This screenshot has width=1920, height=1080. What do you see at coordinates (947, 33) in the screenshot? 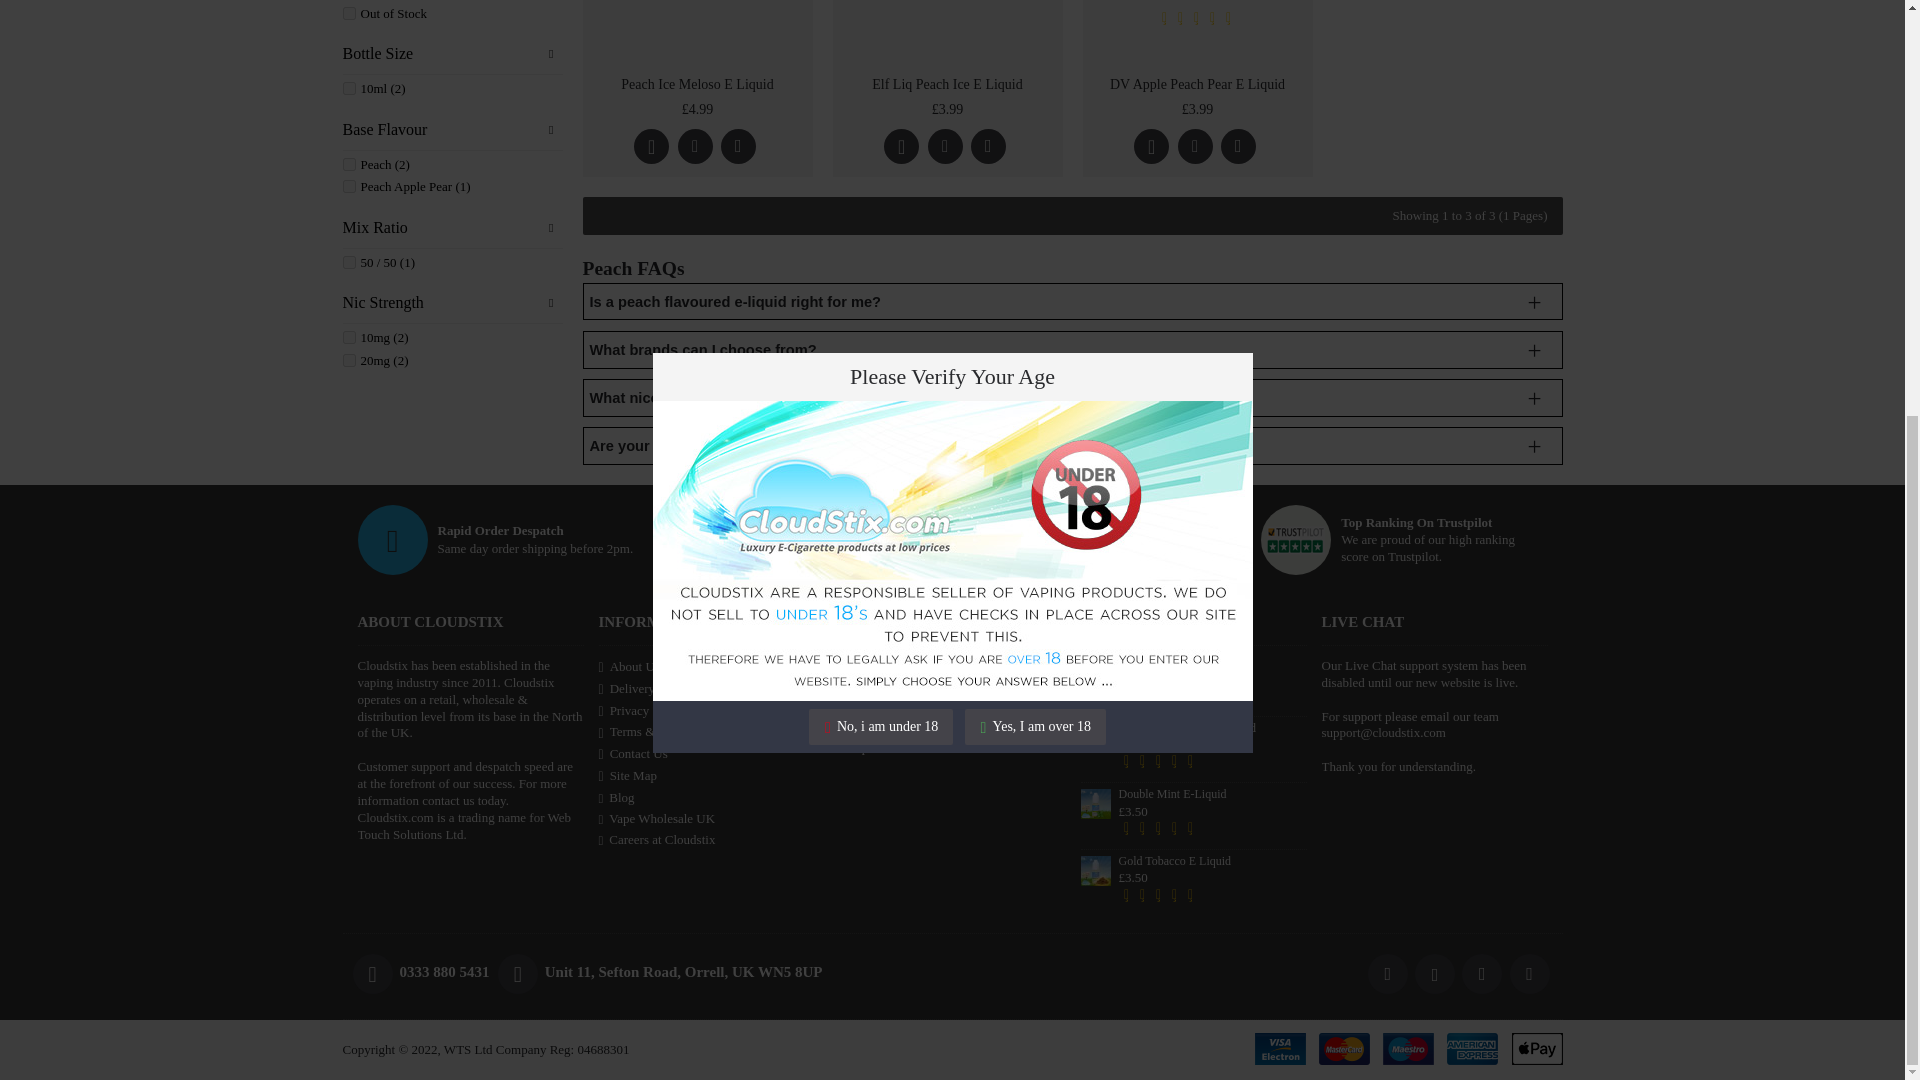
I see `Elf Liq Peach Ice E Liquid` at bounding box center [947, 33].